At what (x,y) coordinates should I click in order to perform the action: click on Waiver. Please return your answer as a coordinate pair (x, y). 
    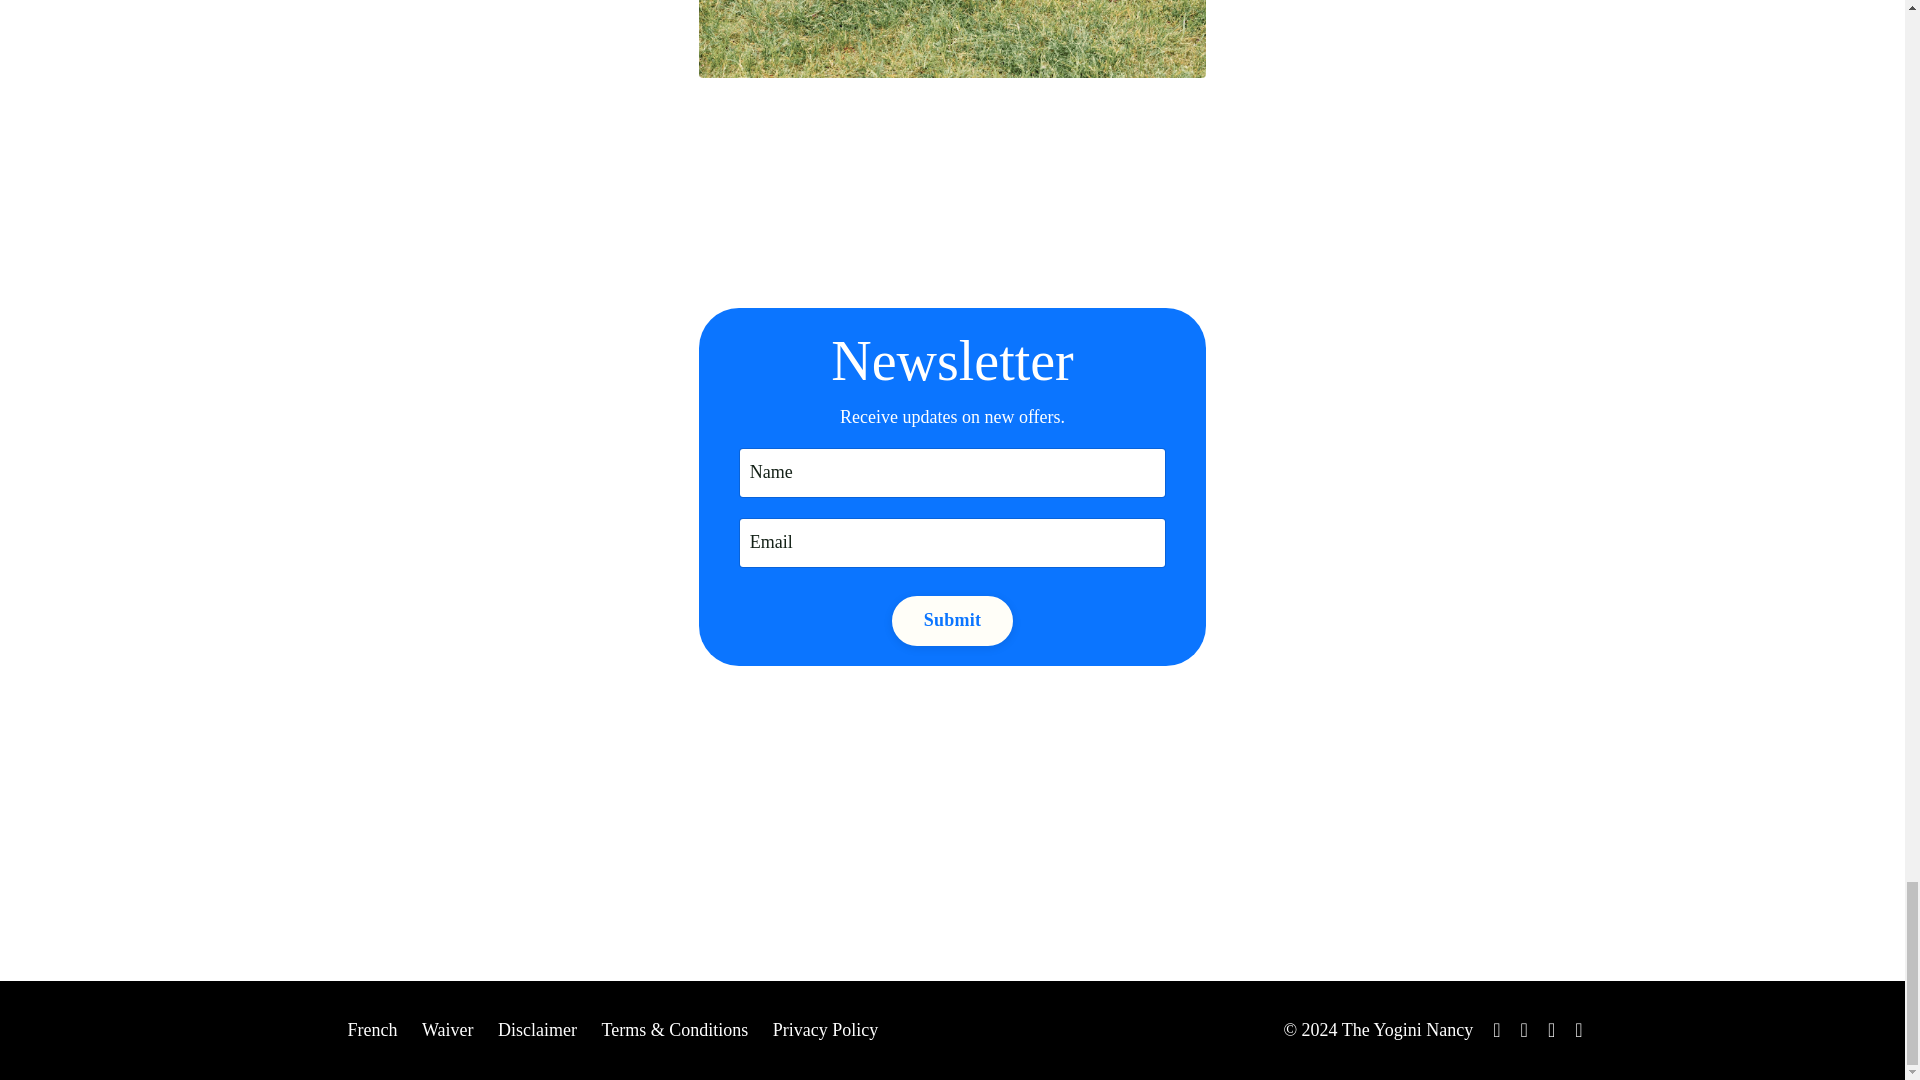
    Looking at the image, I should click on (448, 1030).